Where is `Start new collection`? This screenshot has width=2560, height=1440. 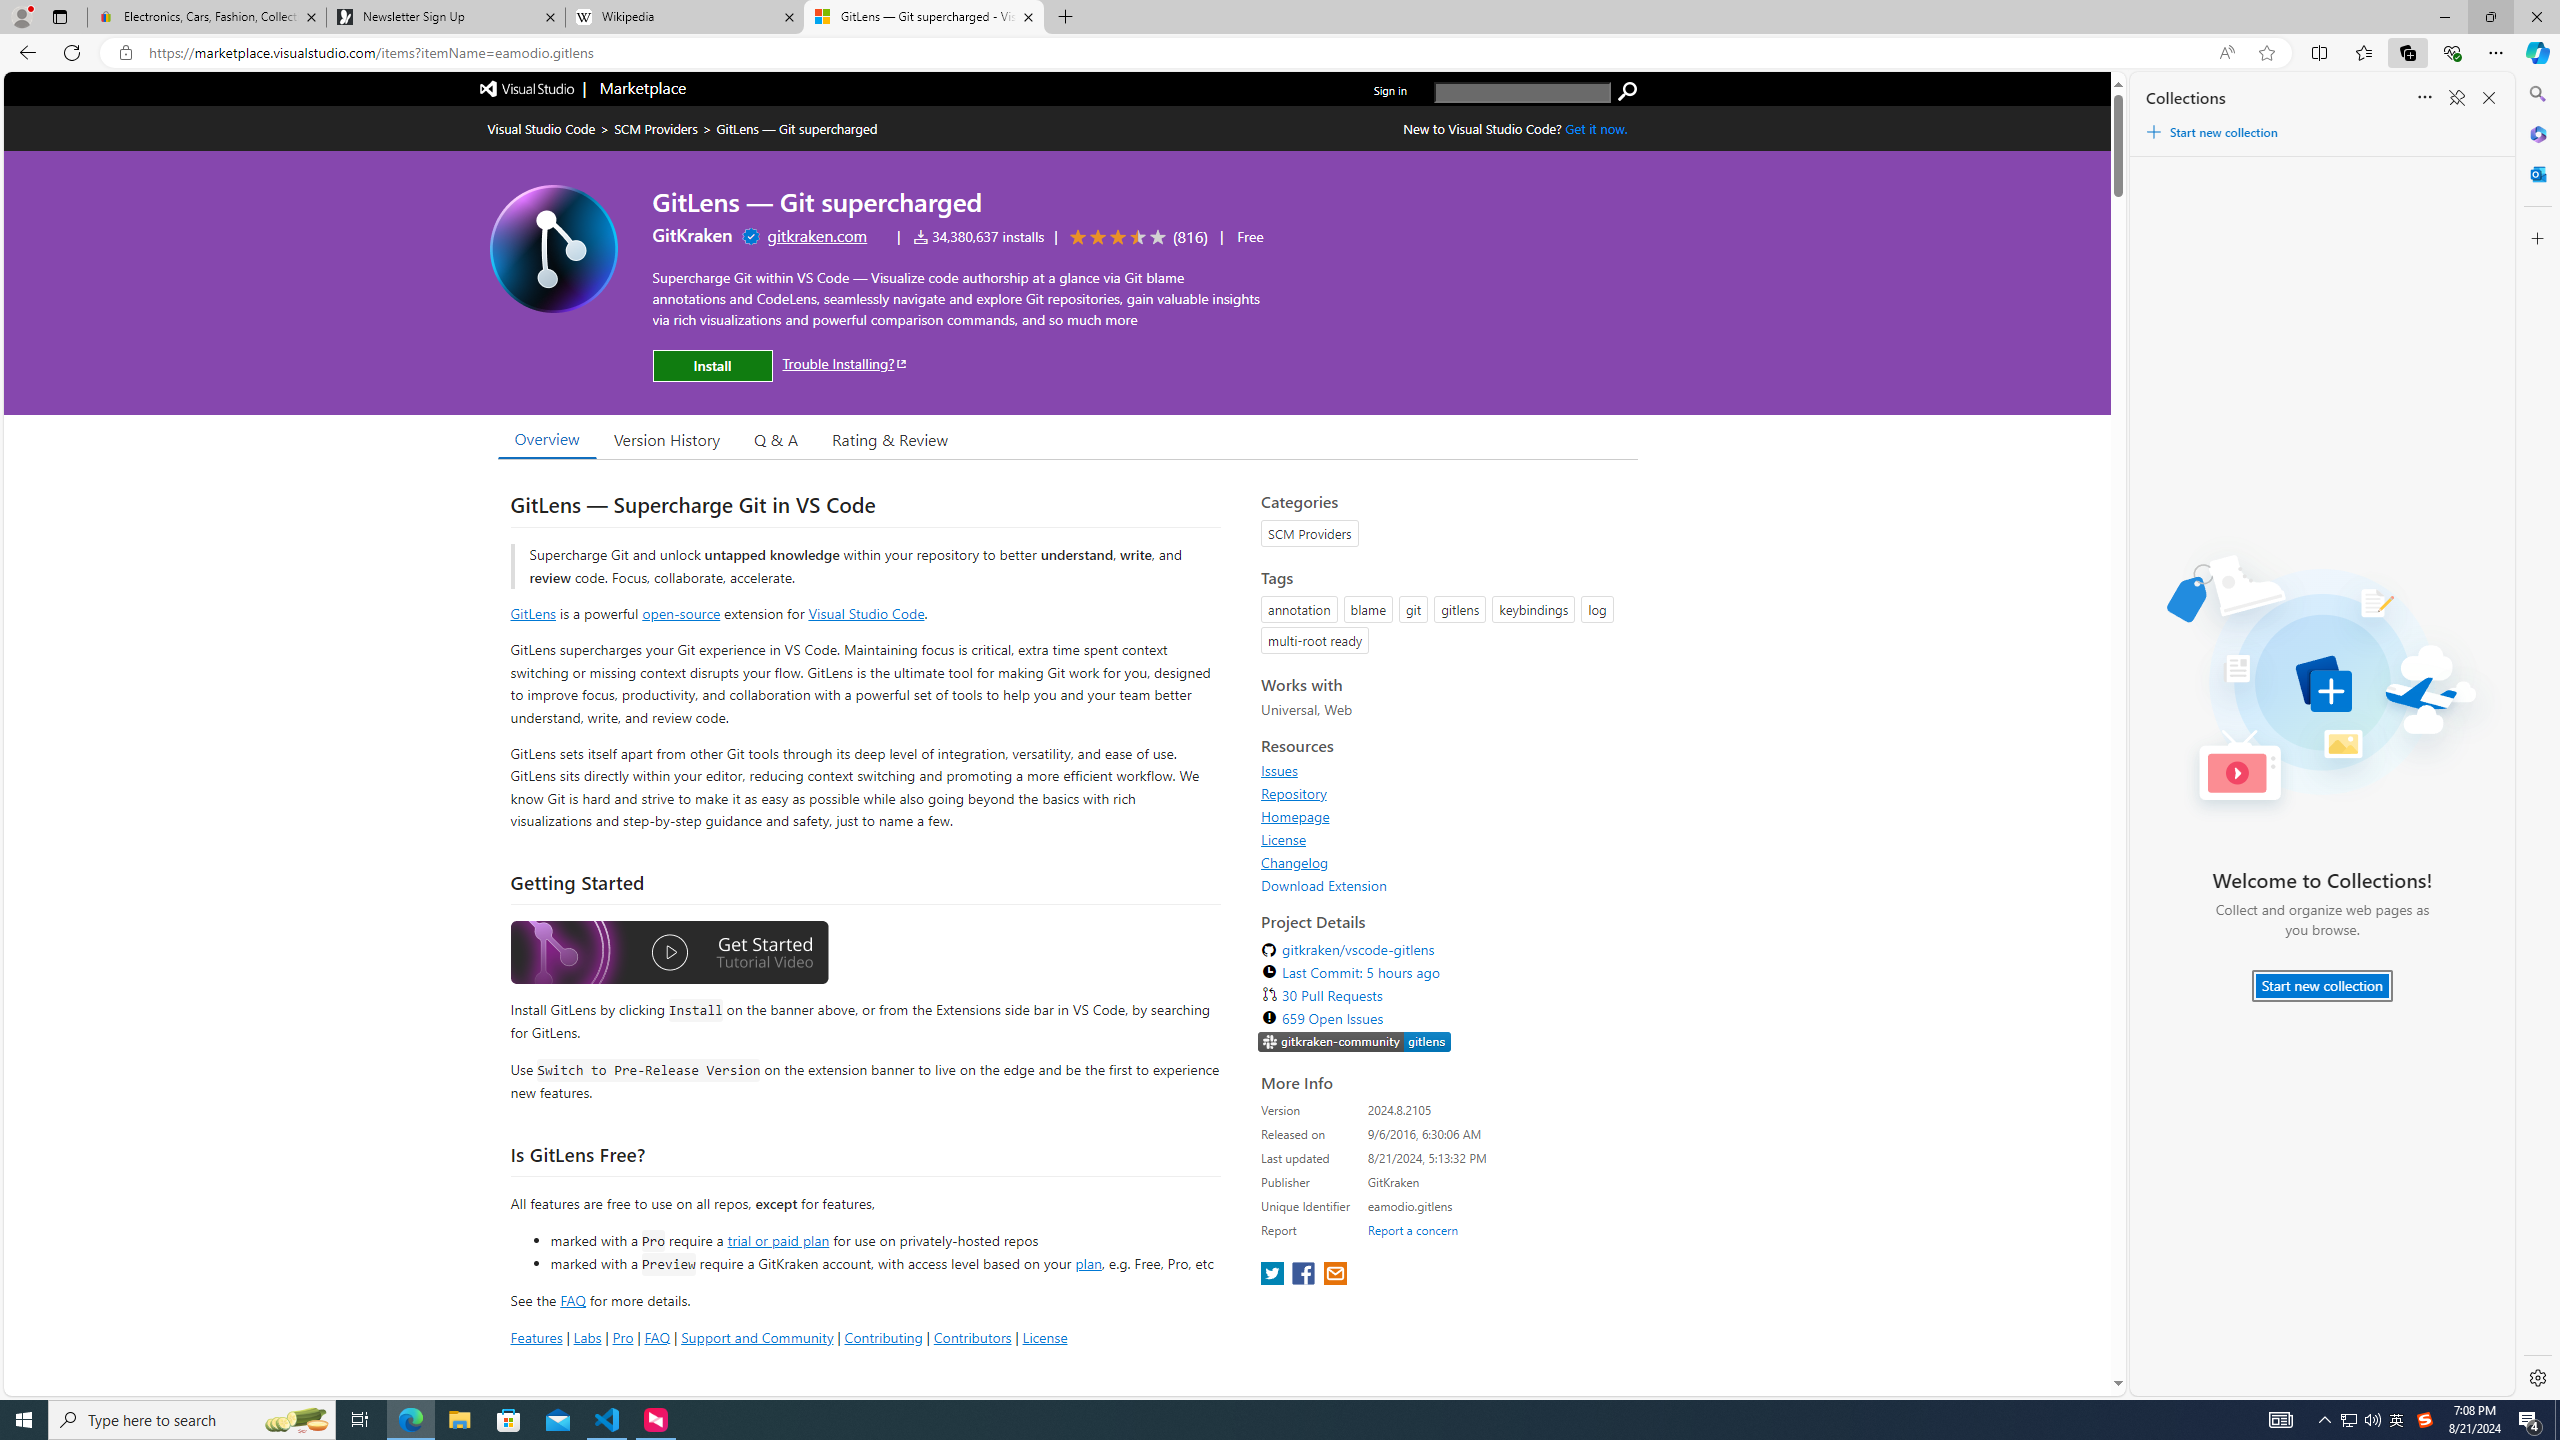 Start new collection is located at coordinates (2322, 986).